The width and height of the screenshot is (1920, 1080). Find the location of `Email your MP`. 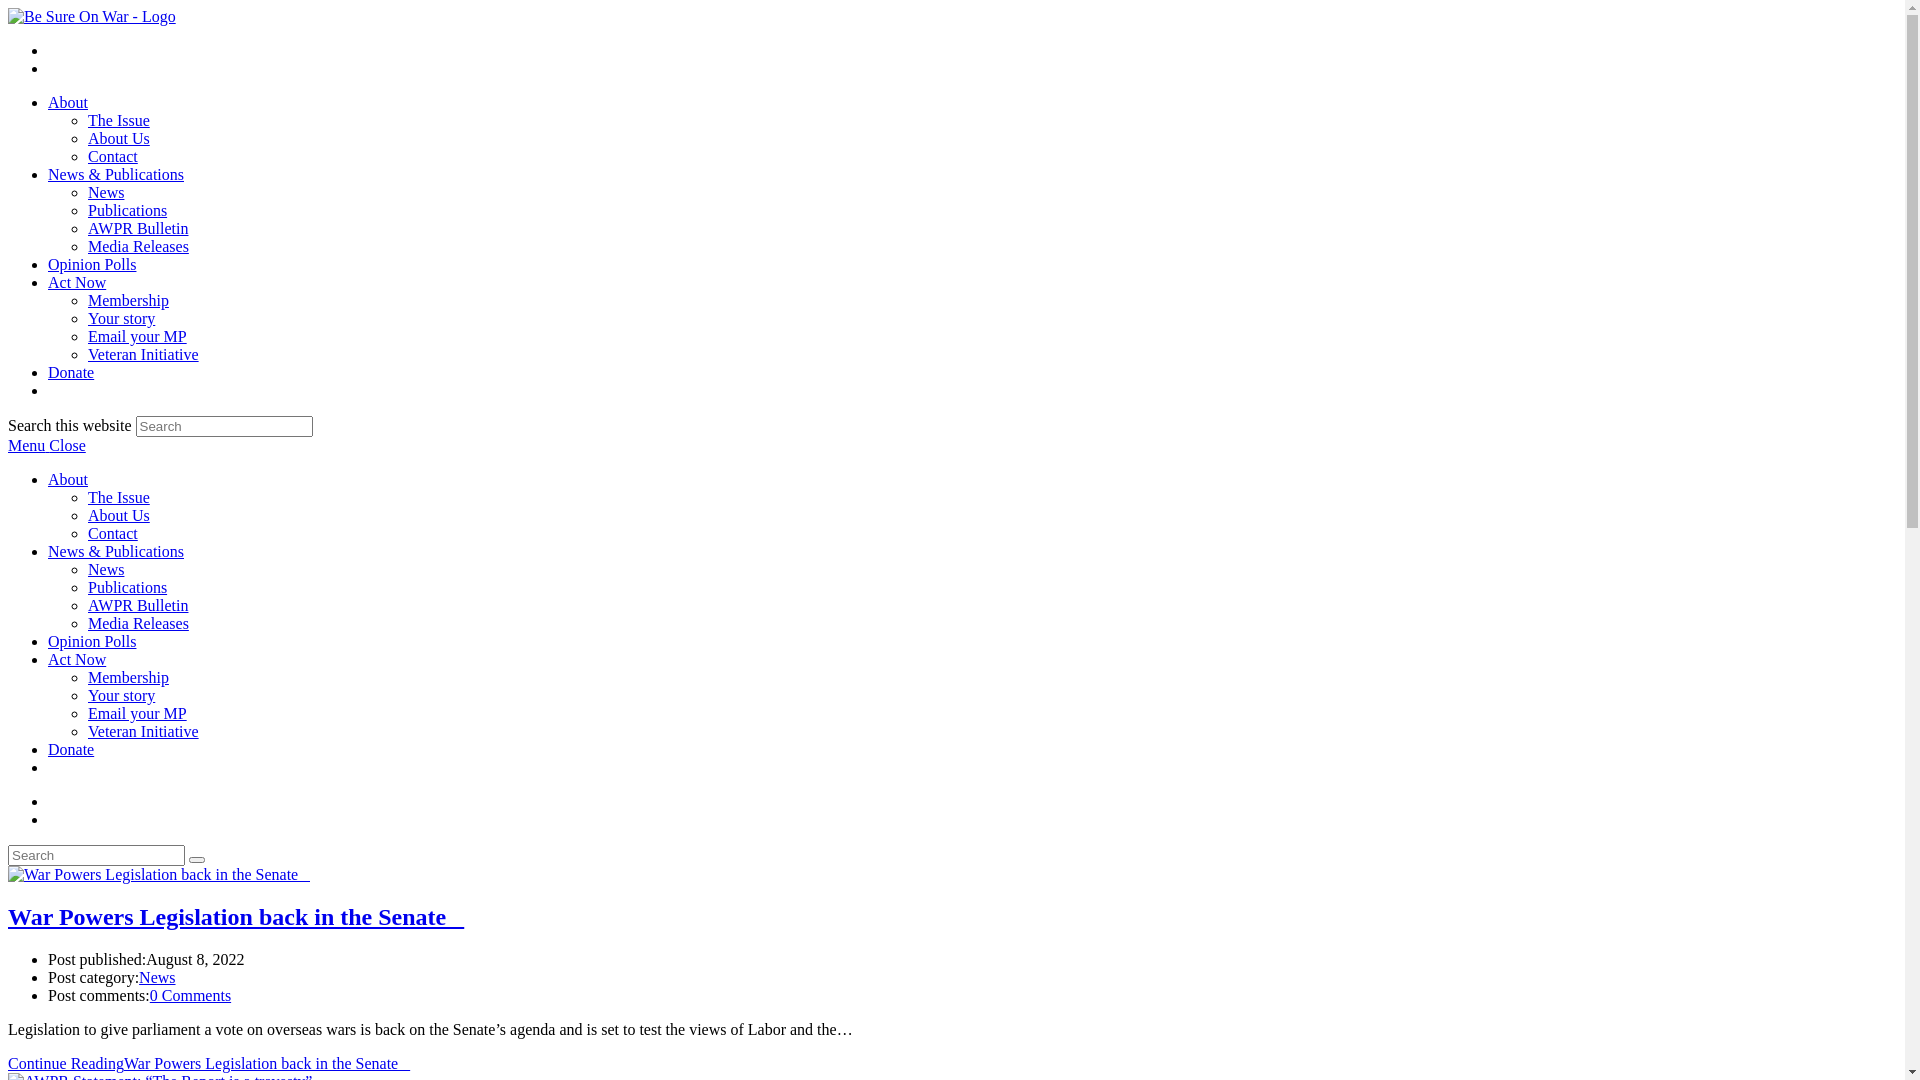

Email your MP is located at coordinates (138, 336).